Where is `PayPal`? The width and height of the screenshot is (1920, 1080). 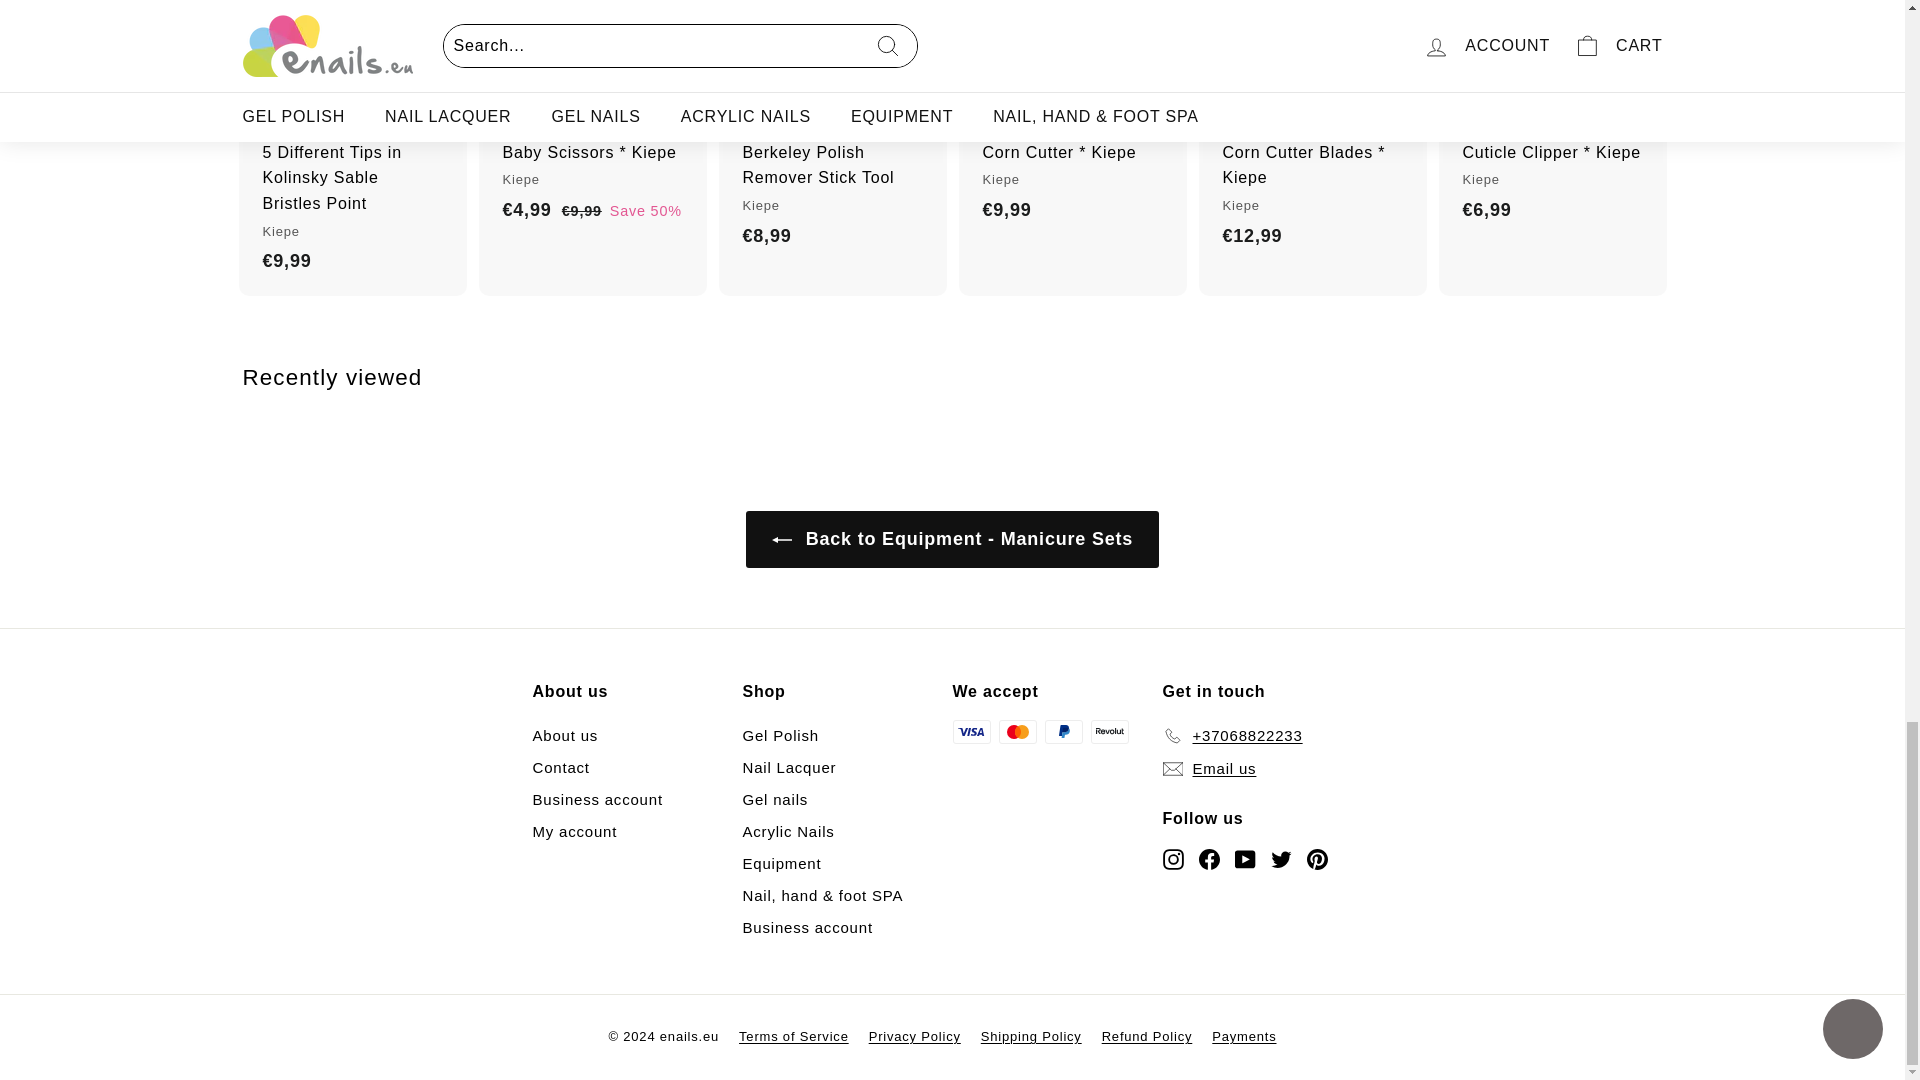
PayPal is located at coordinates (1063, 732).